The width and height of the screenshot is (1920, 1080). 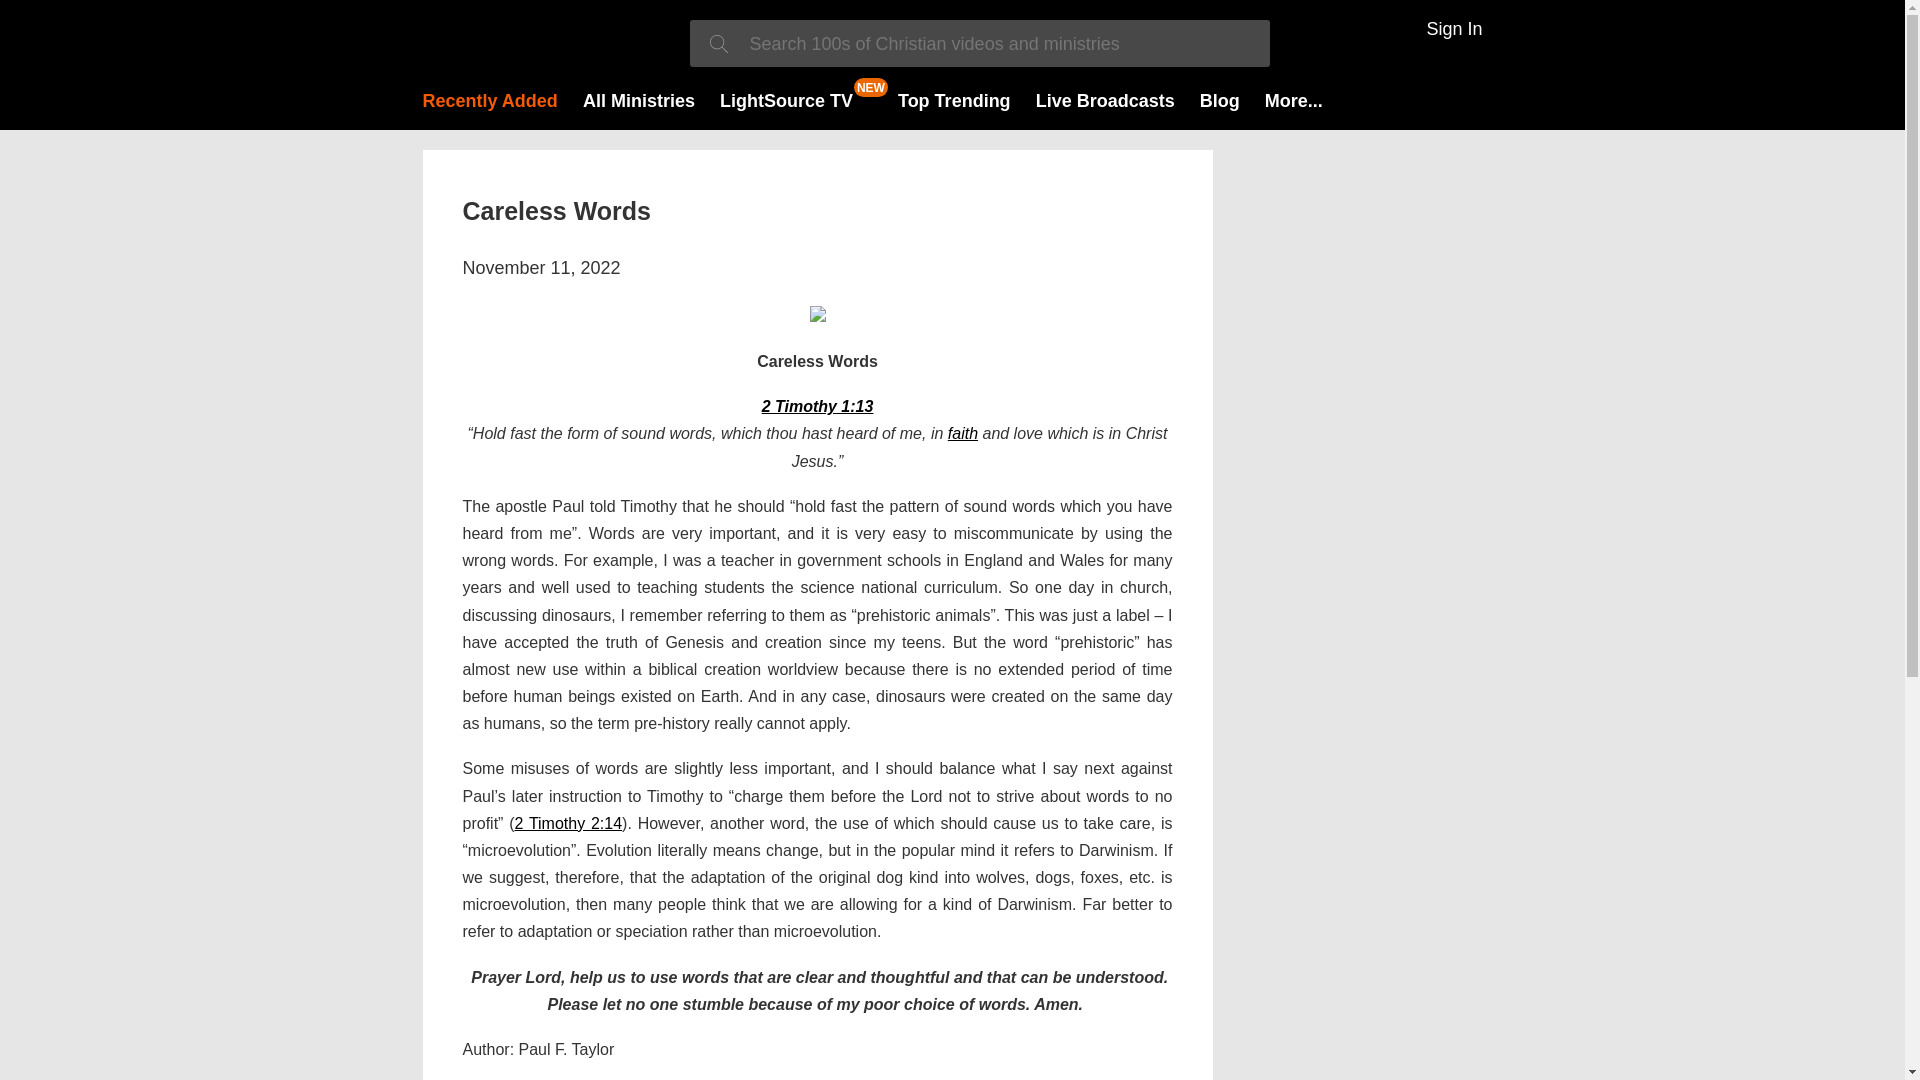 What do you see at coordinates (568, 823) in the screenshot?
I see `2 Timothy 2:14` at bounding box center [568, 823].